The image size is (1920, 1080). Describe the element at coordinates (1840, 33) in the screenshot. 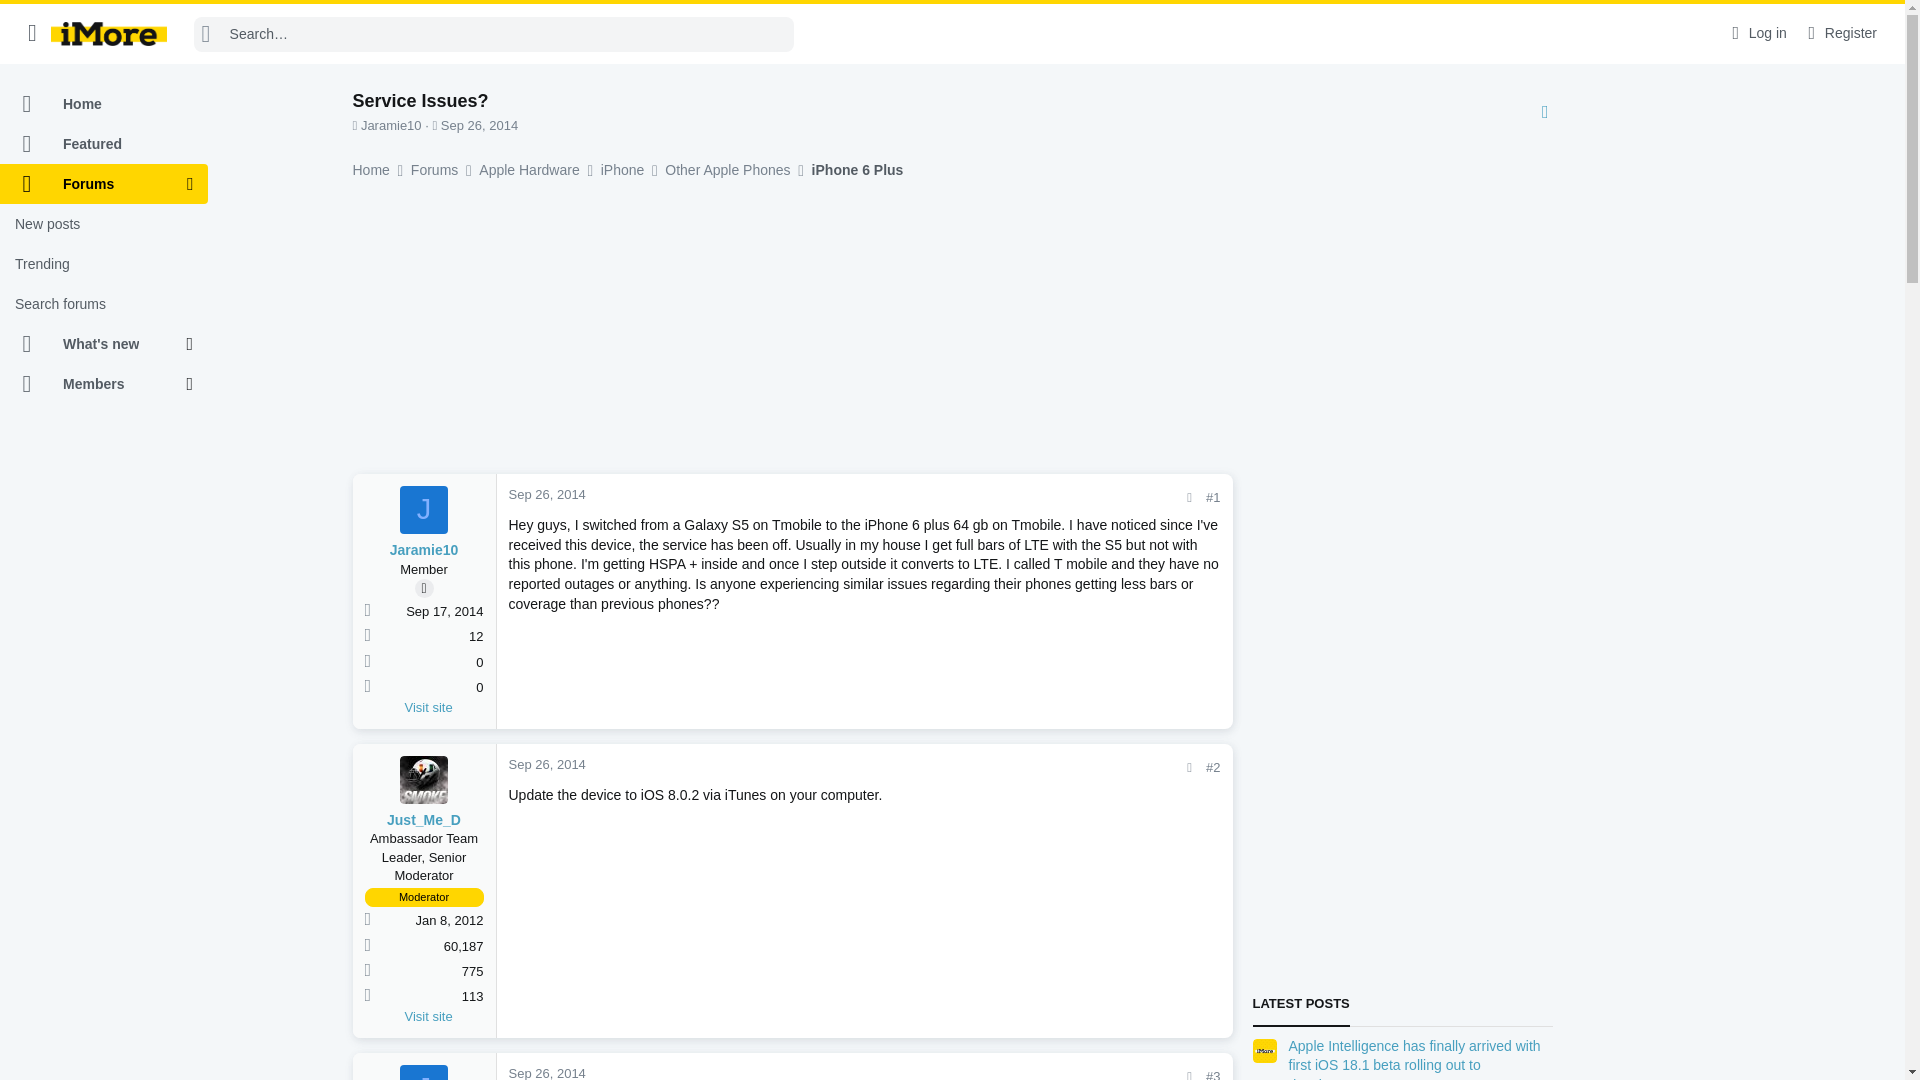

I see `Register` at that location.